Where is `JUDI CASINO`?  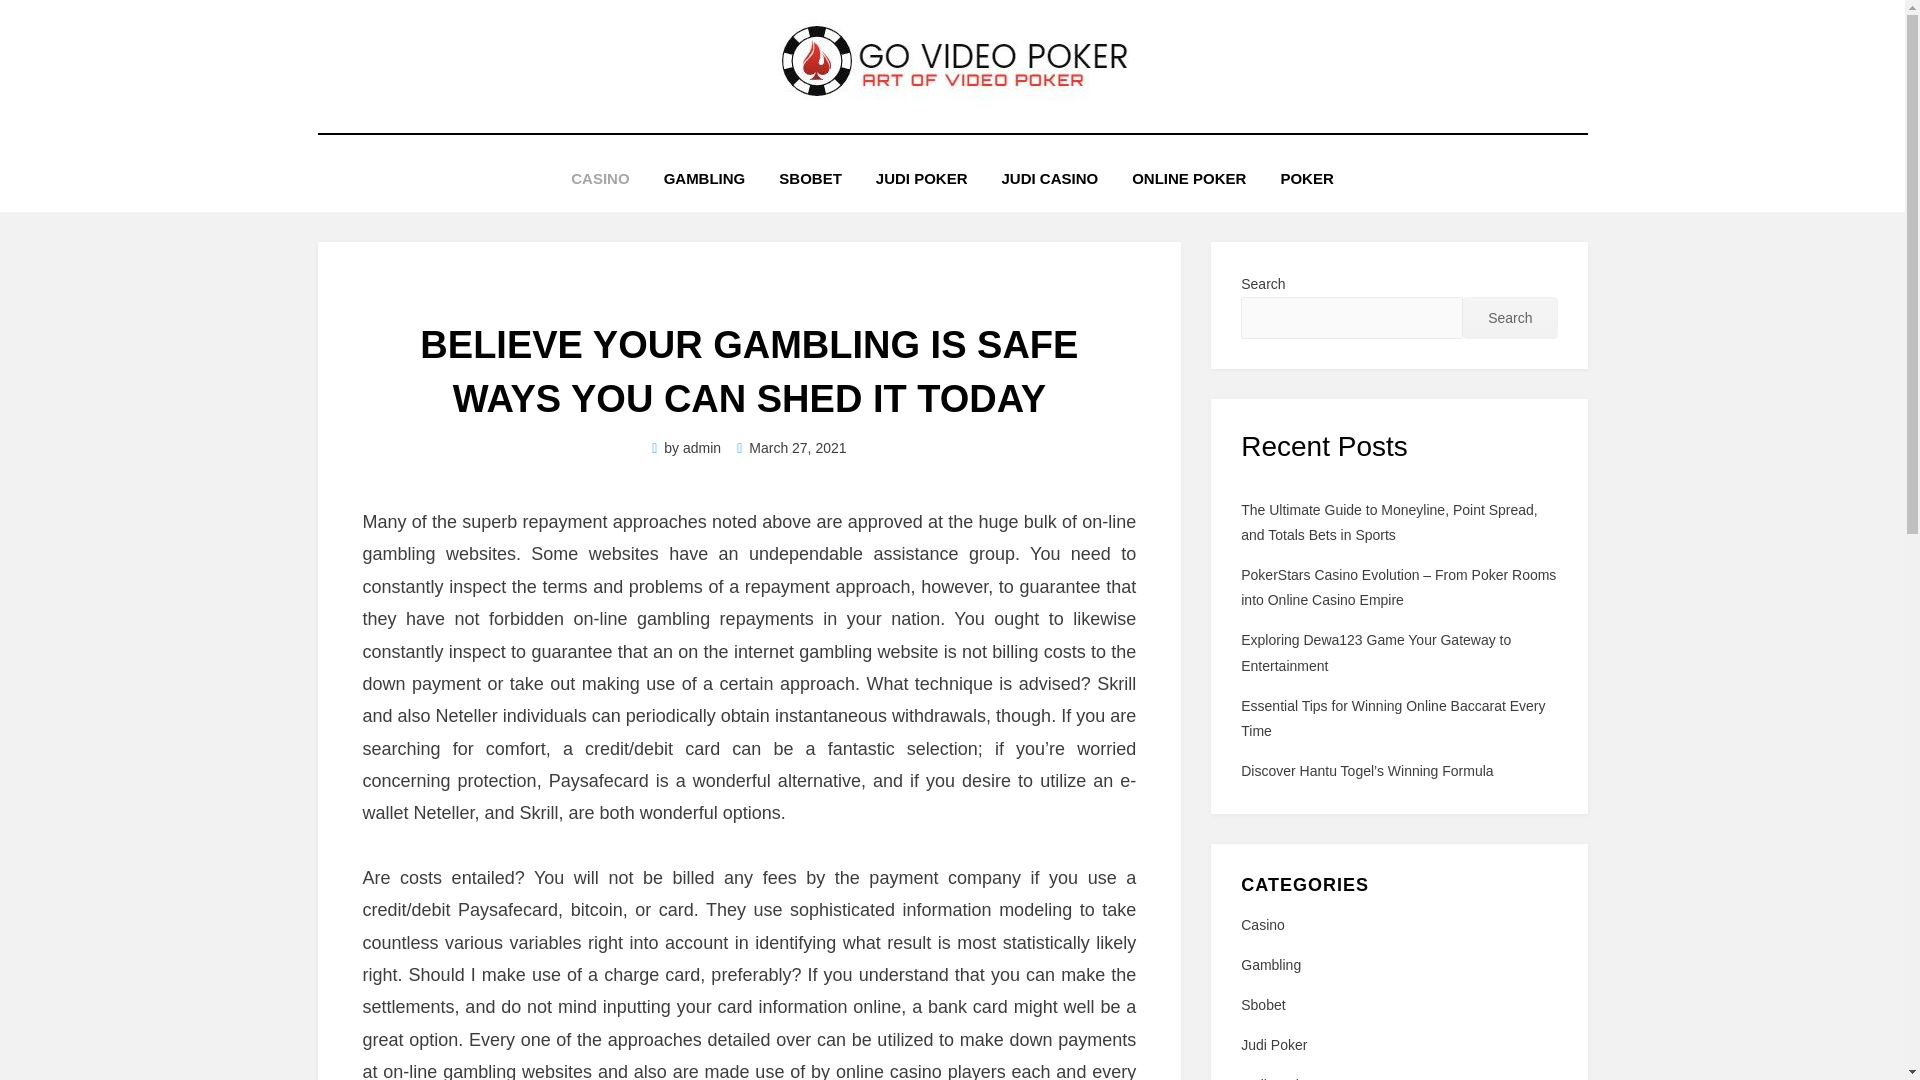 JUDI CASINO is located at coordinates (1049, 178).